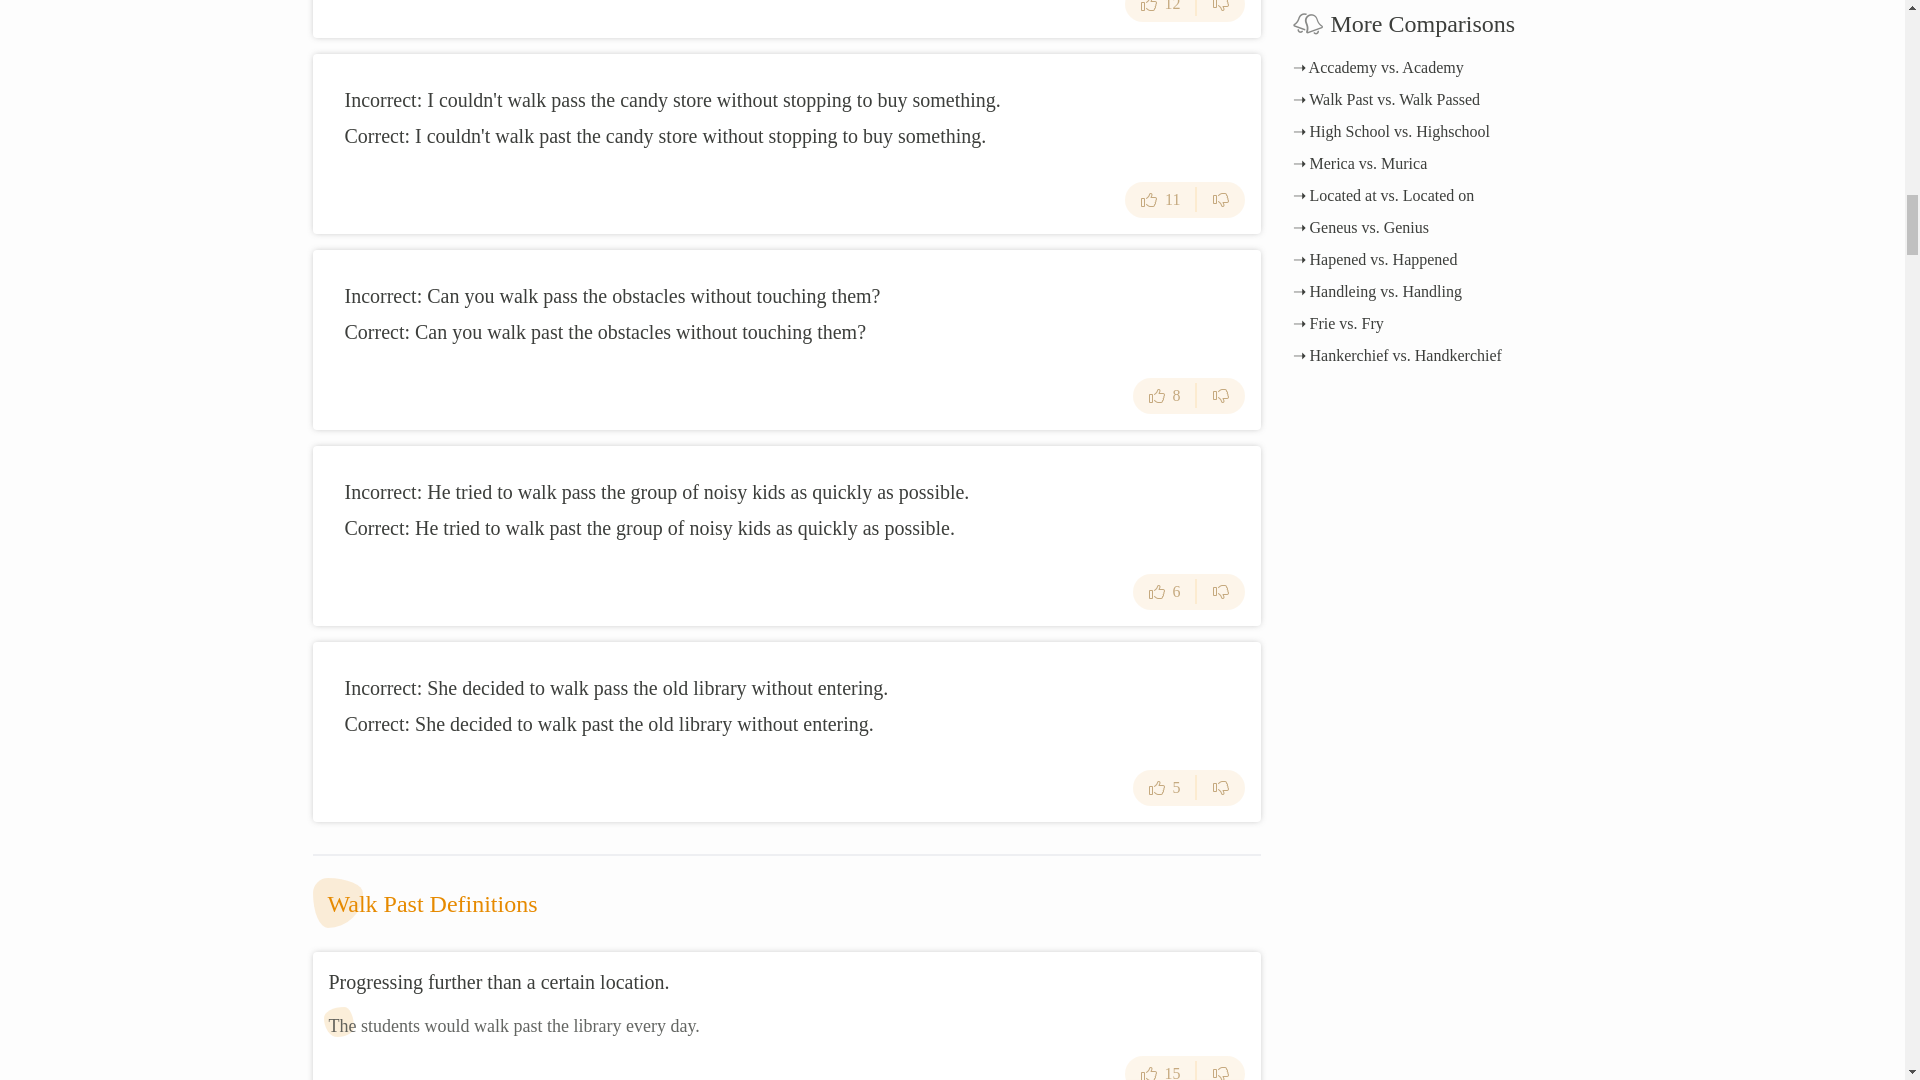 The width and height of the screenshot is (1920, 1080). Describe the element at coordinates (1160, 200) in the screenshot. I see `11` at that location.